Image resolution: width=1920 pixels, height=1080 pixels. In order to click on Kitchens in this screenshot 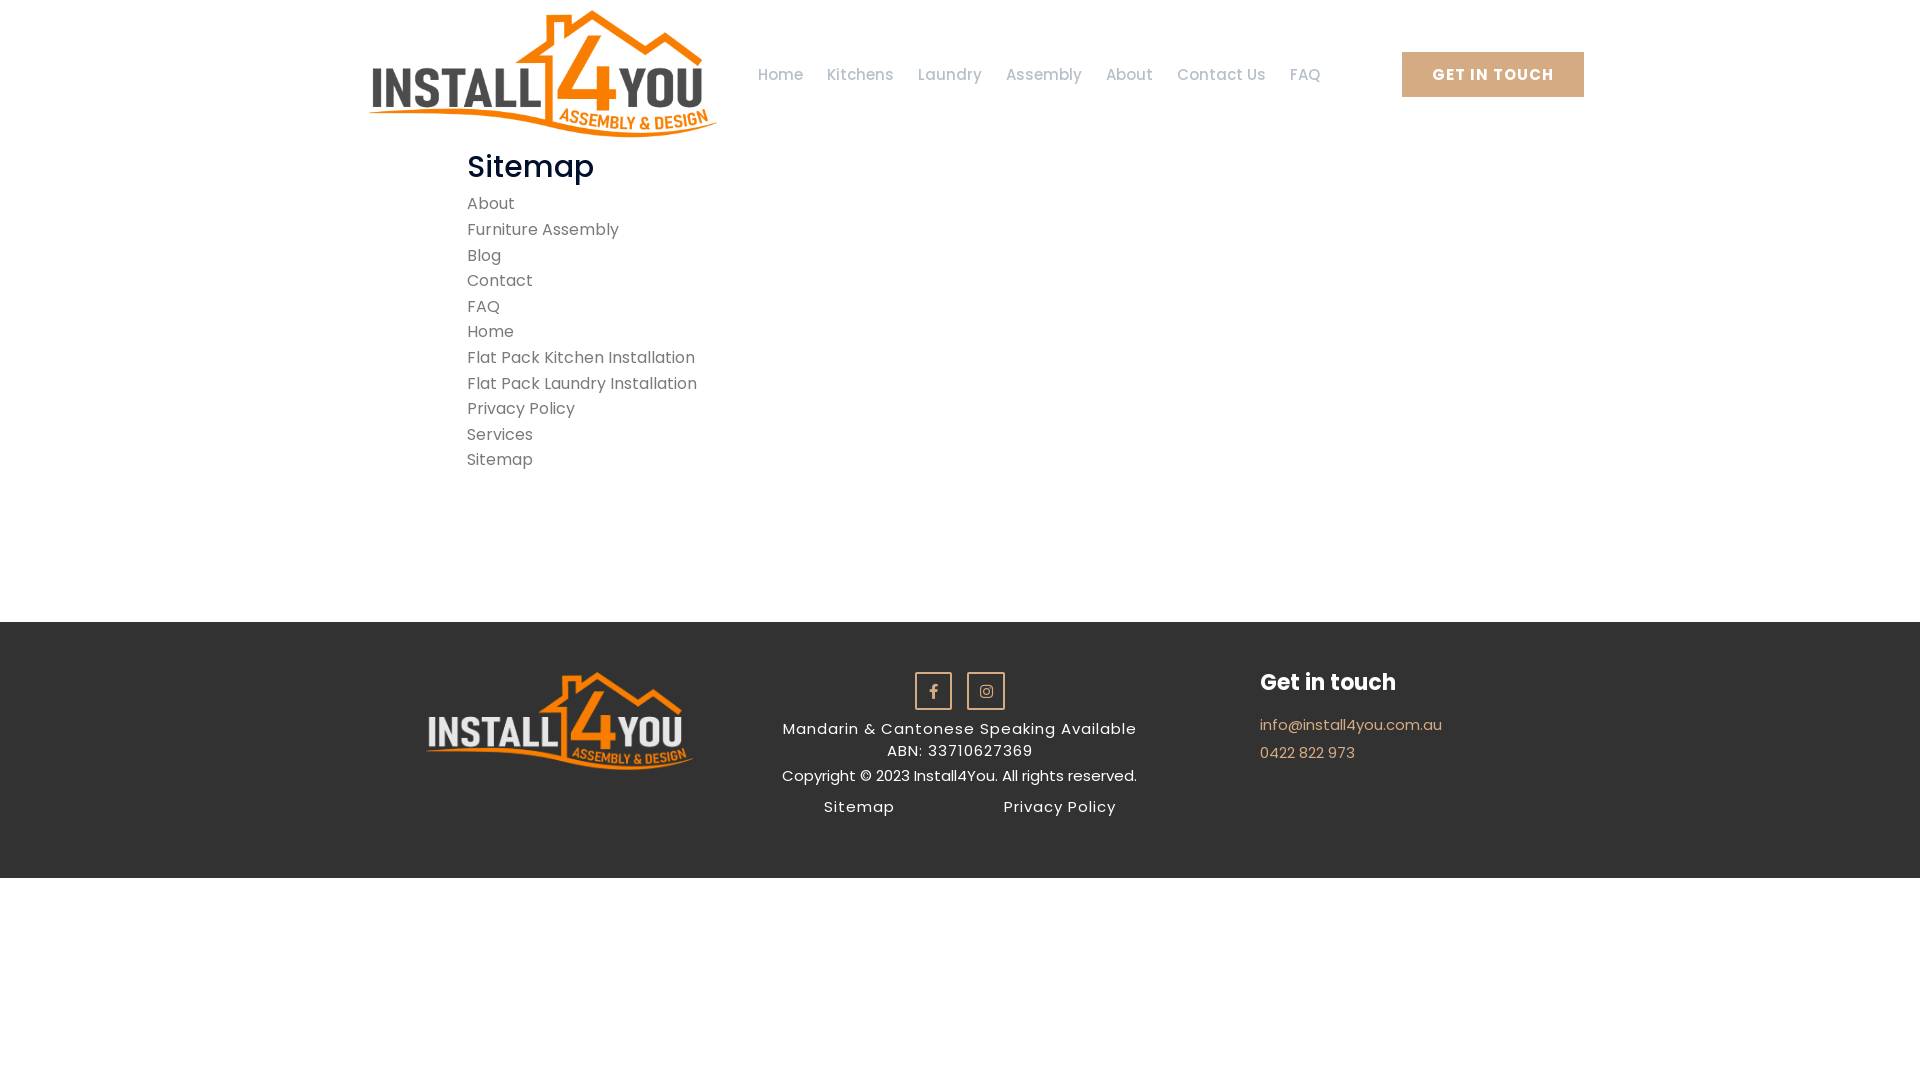, I will do `click(860, 74)`.